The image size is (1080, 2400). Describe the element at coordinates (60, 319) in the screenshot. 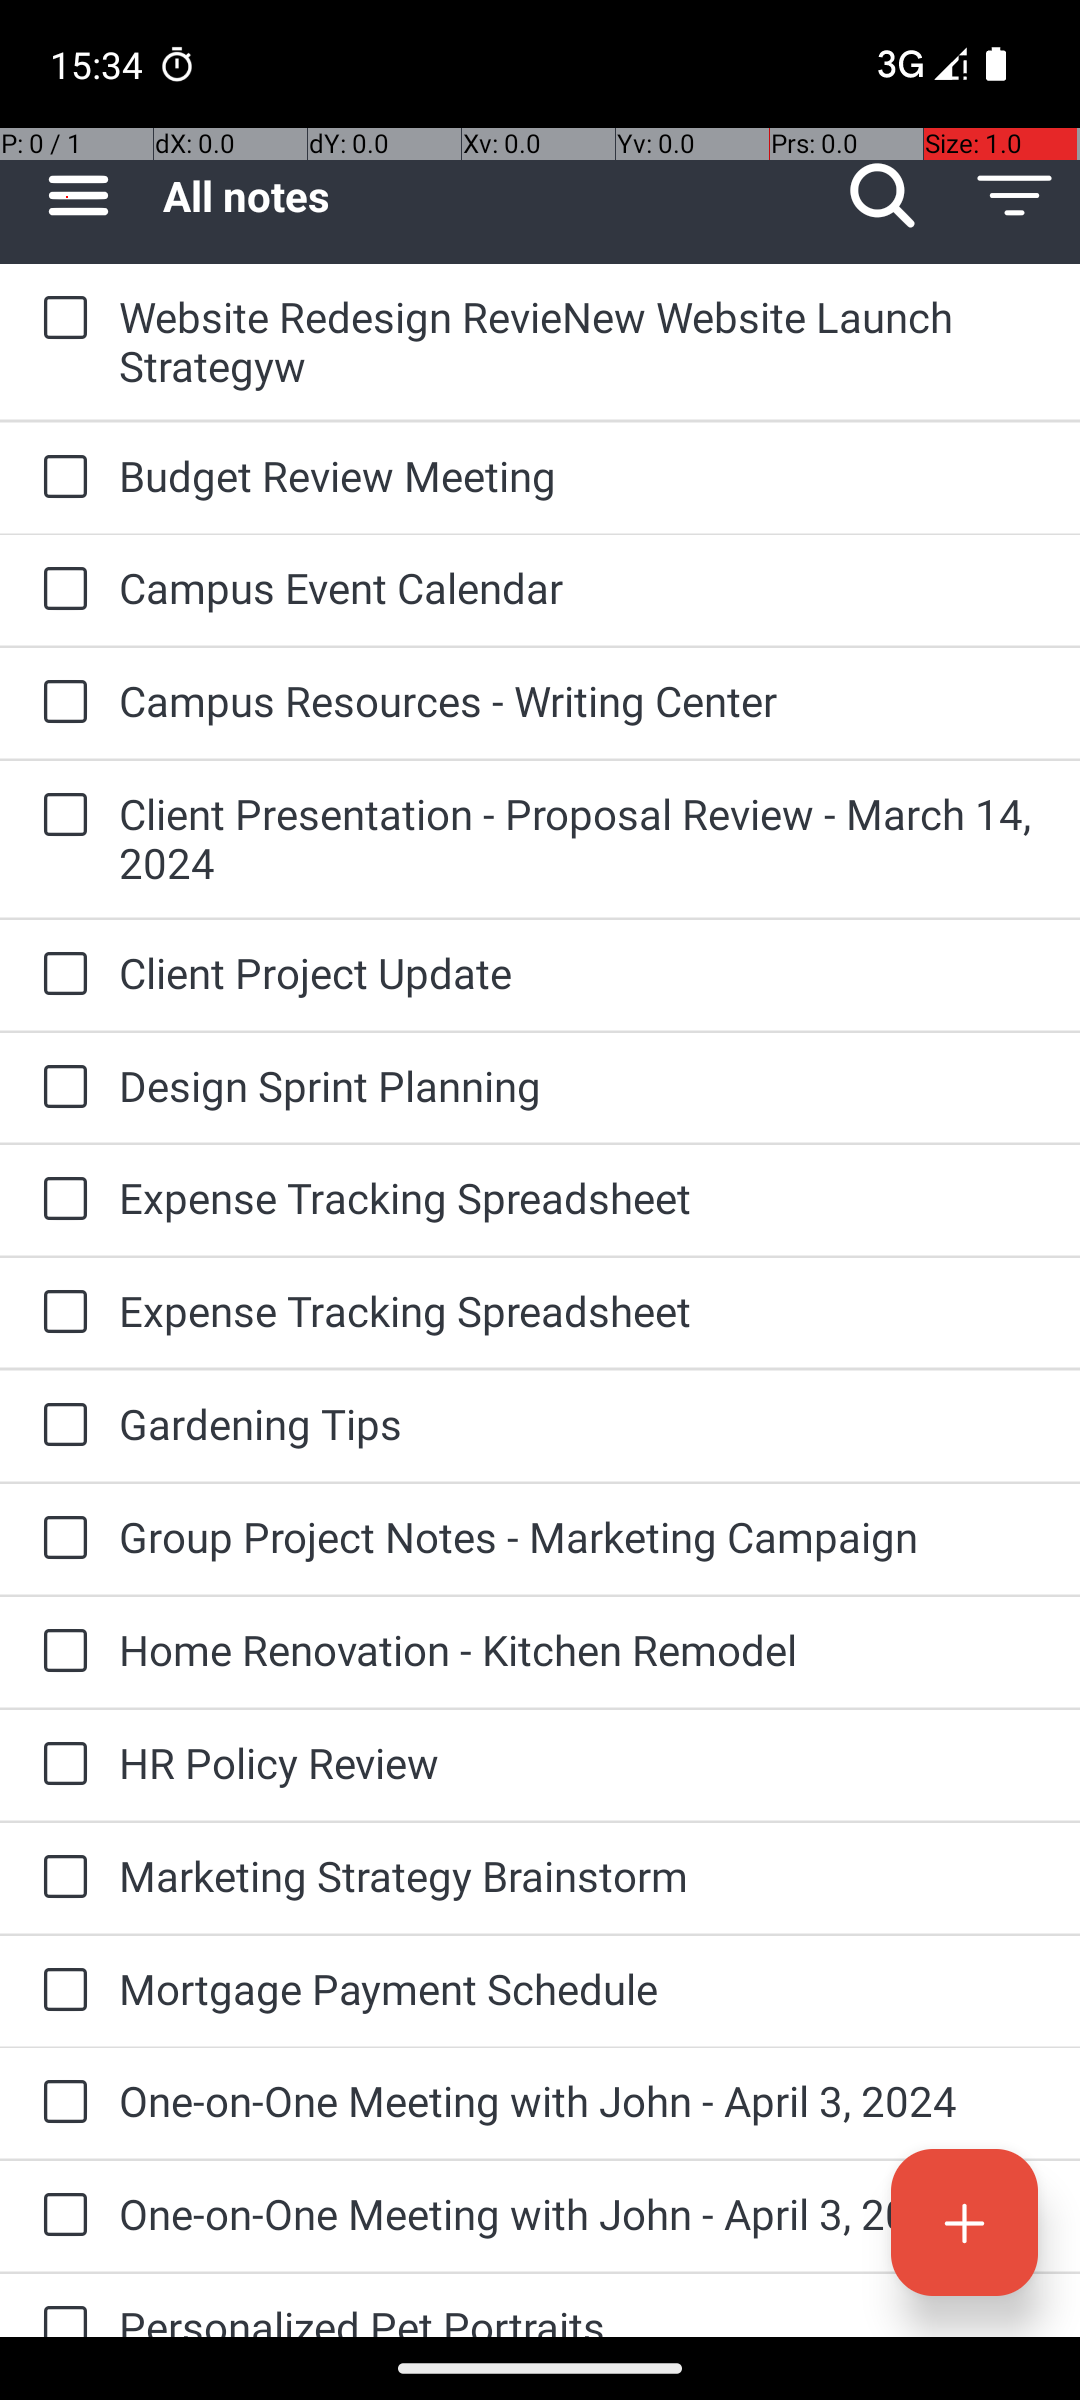

I see `to-do: Website Redesign RevieNew Website Launch Strategyw` at that location.